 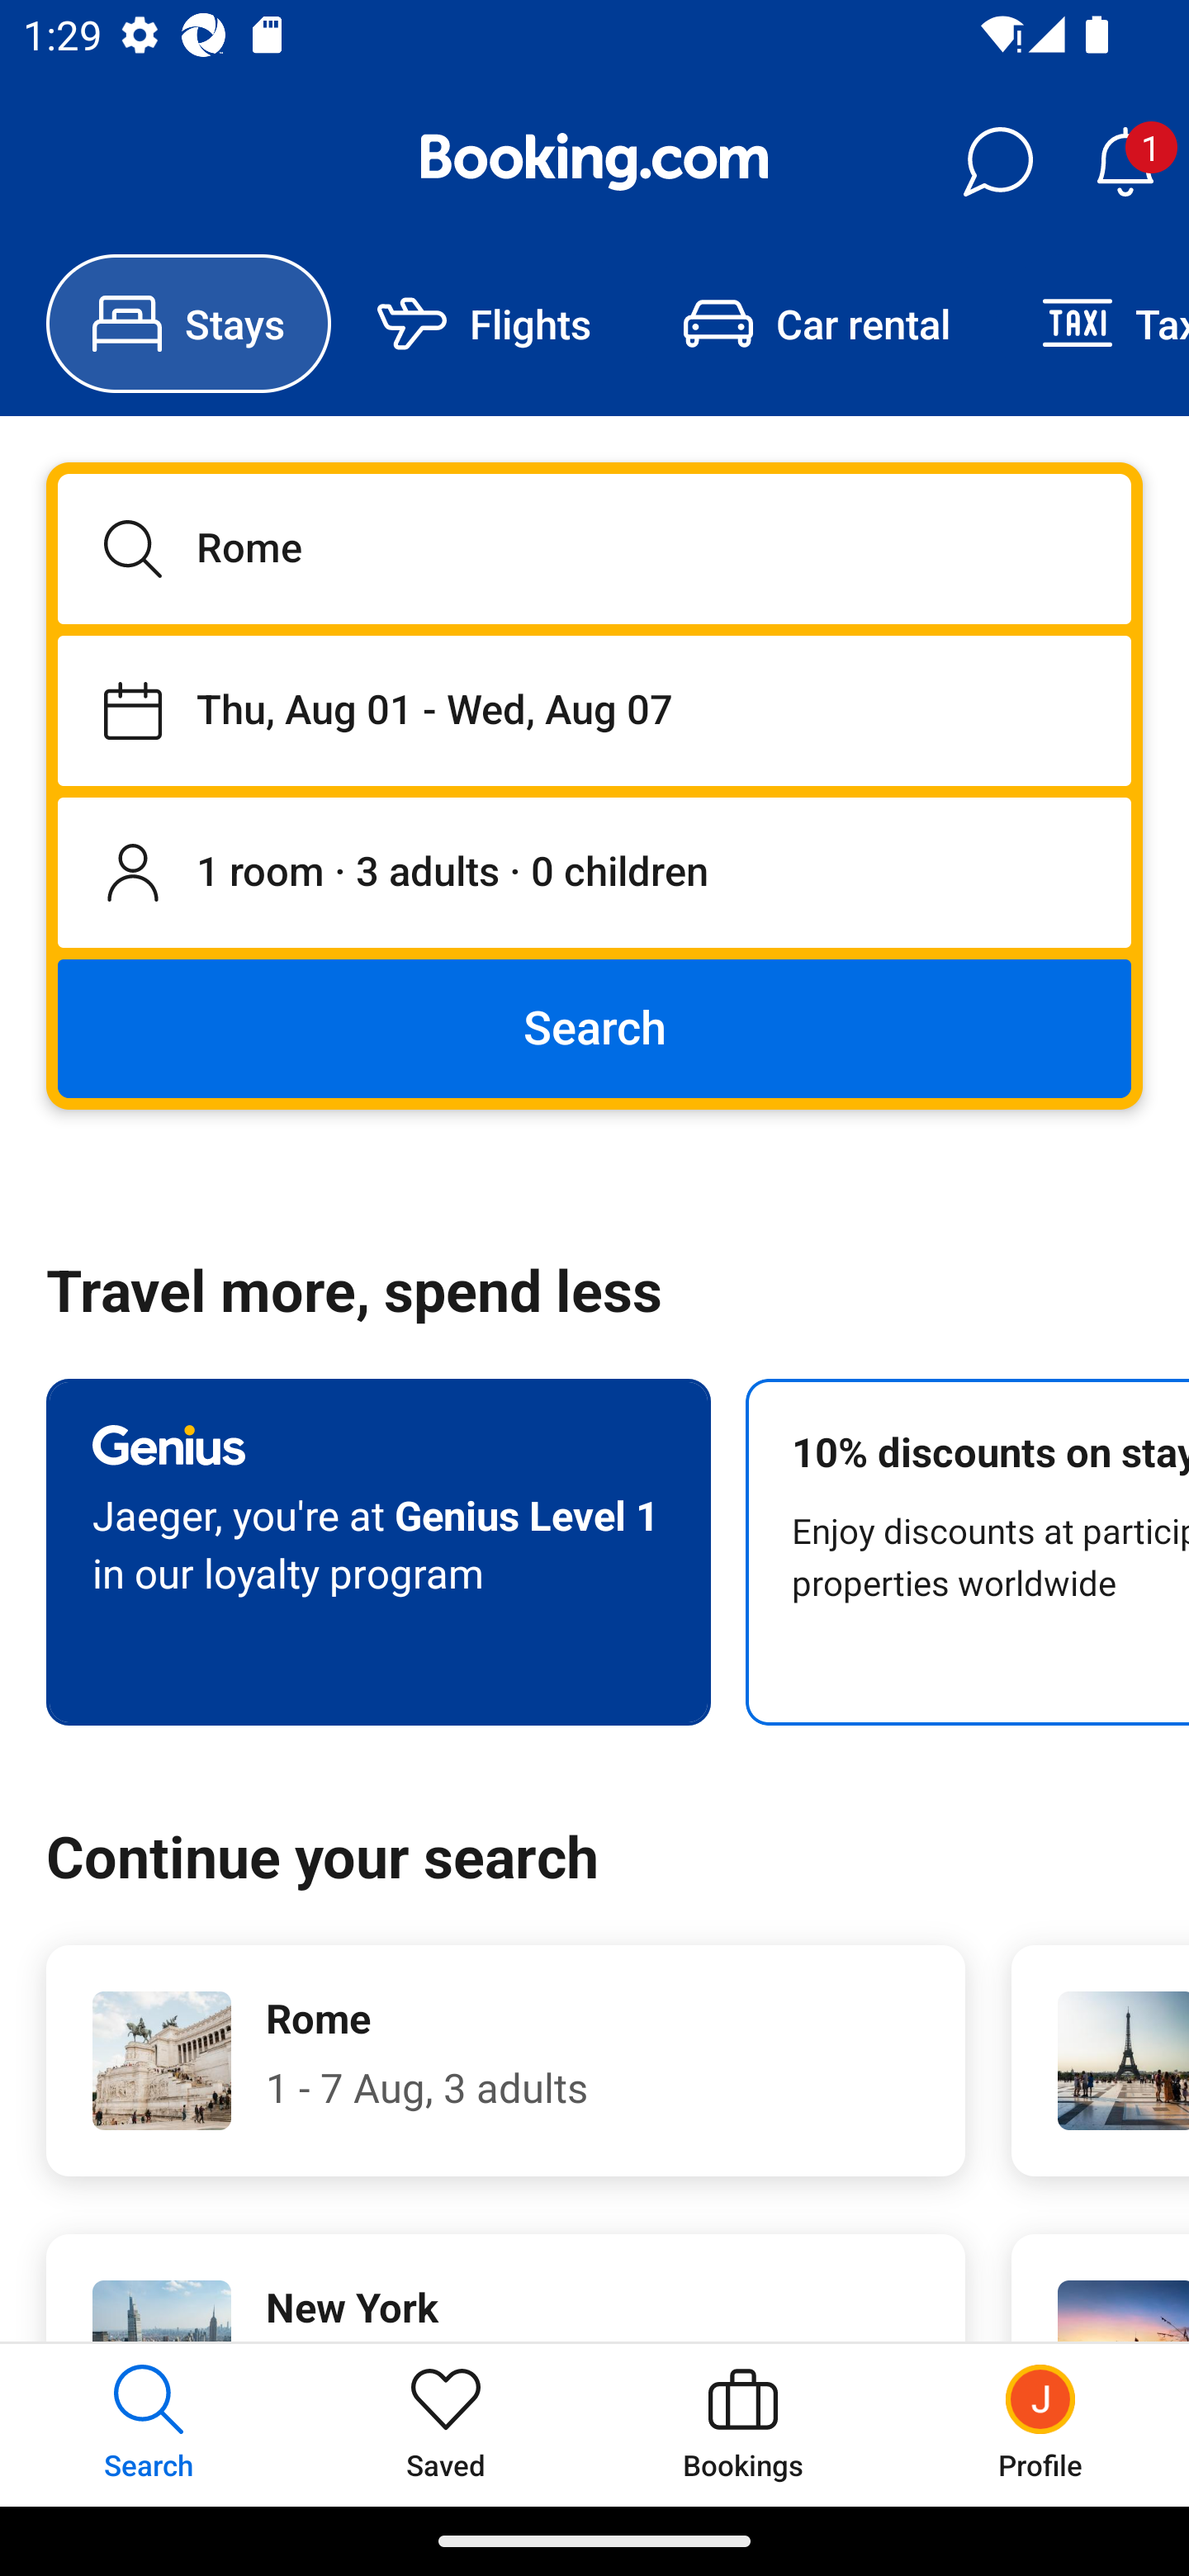 What do you see at coordinates (1040, 2424) in the screenshot?
I see `Profile` at bounding box center [1040, 2424].